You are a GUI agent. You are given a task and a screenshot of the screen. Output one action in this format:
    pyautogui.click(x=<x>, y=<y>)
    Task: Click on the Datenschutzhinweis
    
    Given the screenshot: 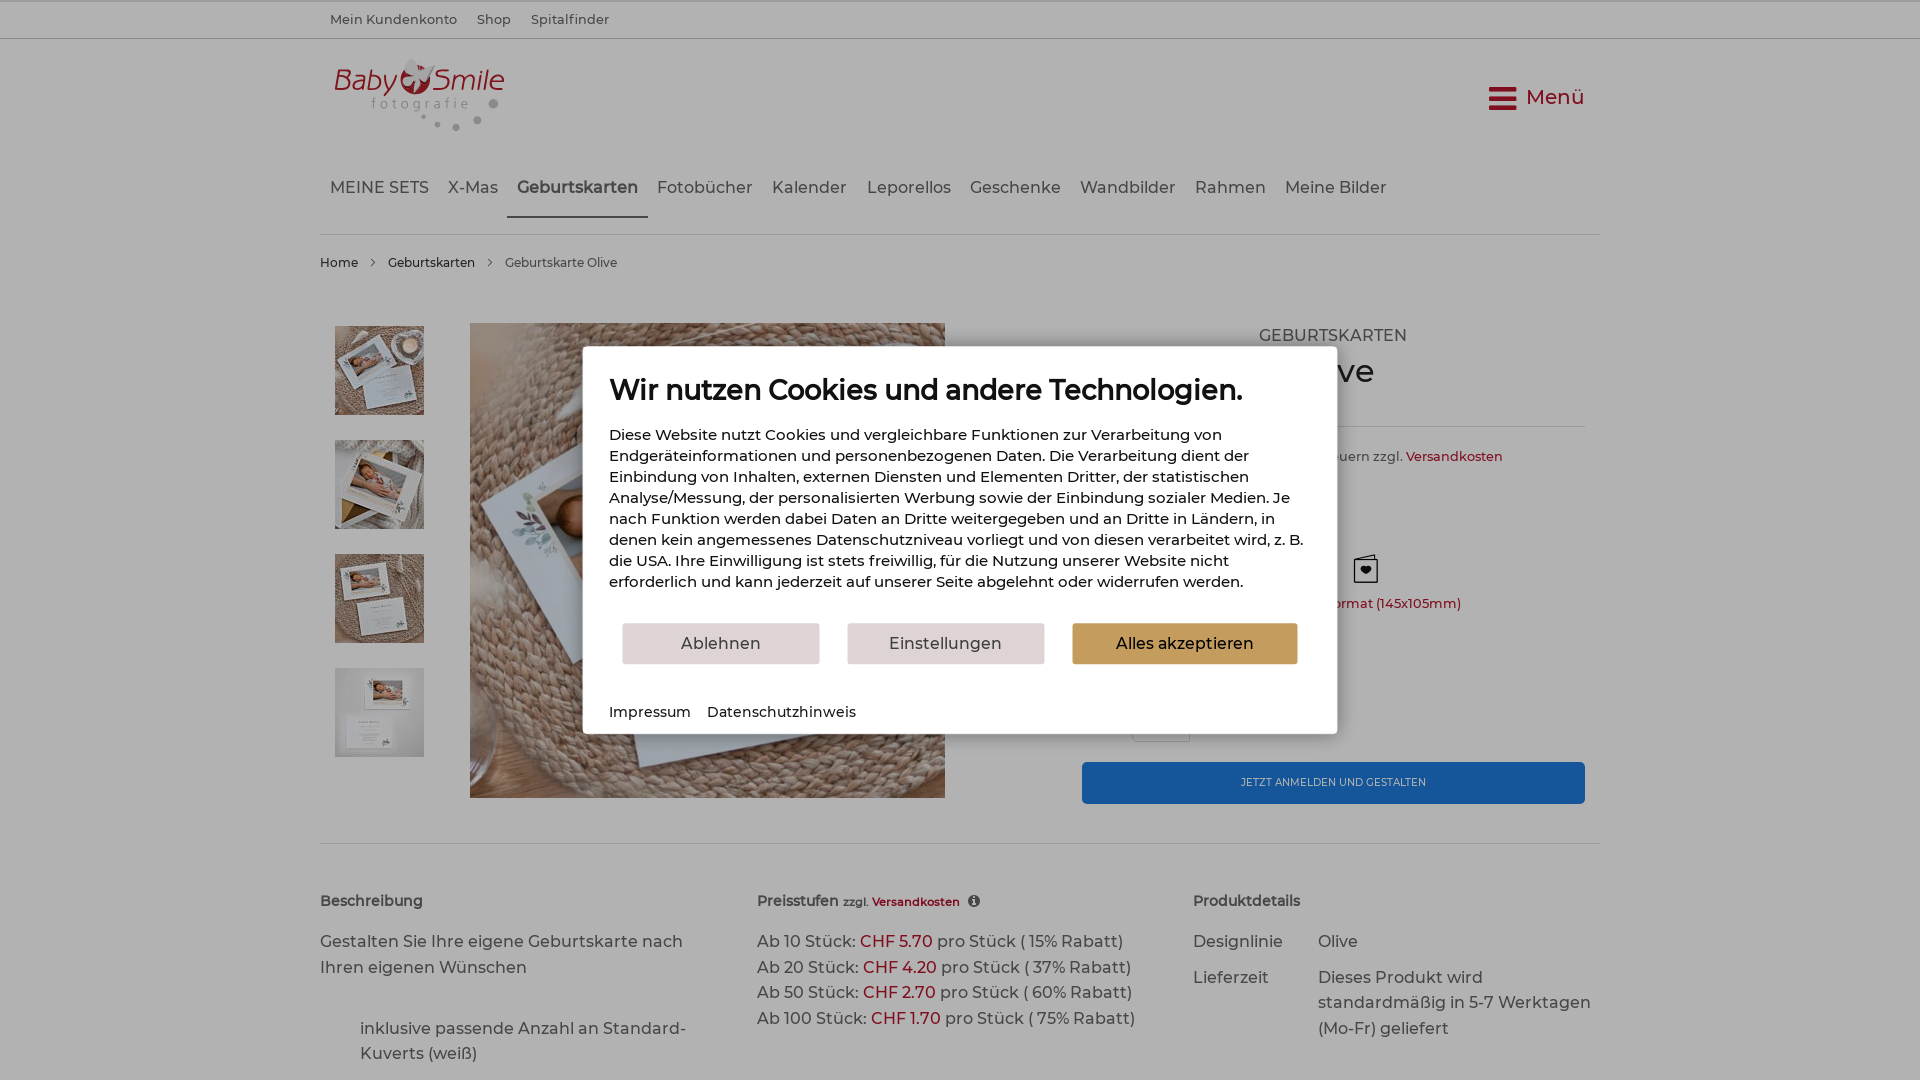 What is the action you would take?
    pyautogui.click(x=780, y=713)
    